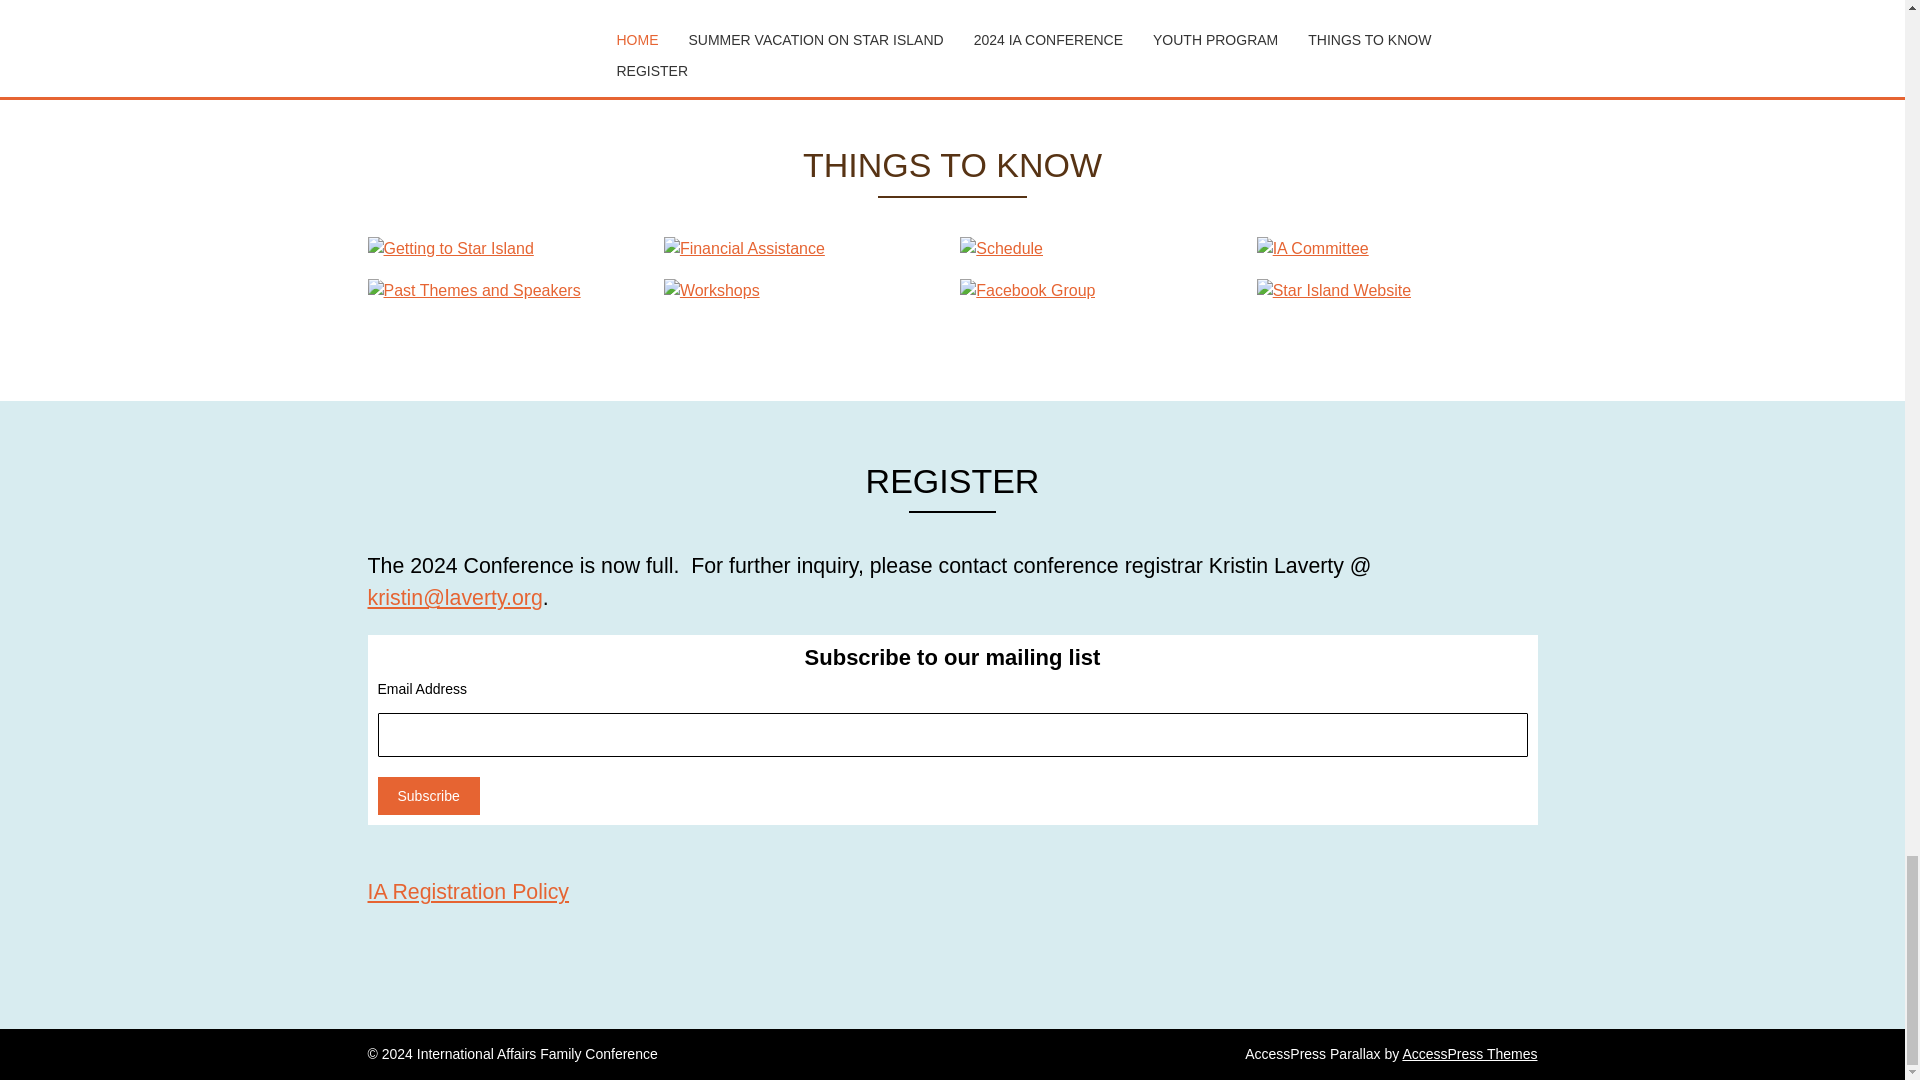 This screenshot has height=1080, width=1920. I want to click on Star Island Website, so click(1397, 290).